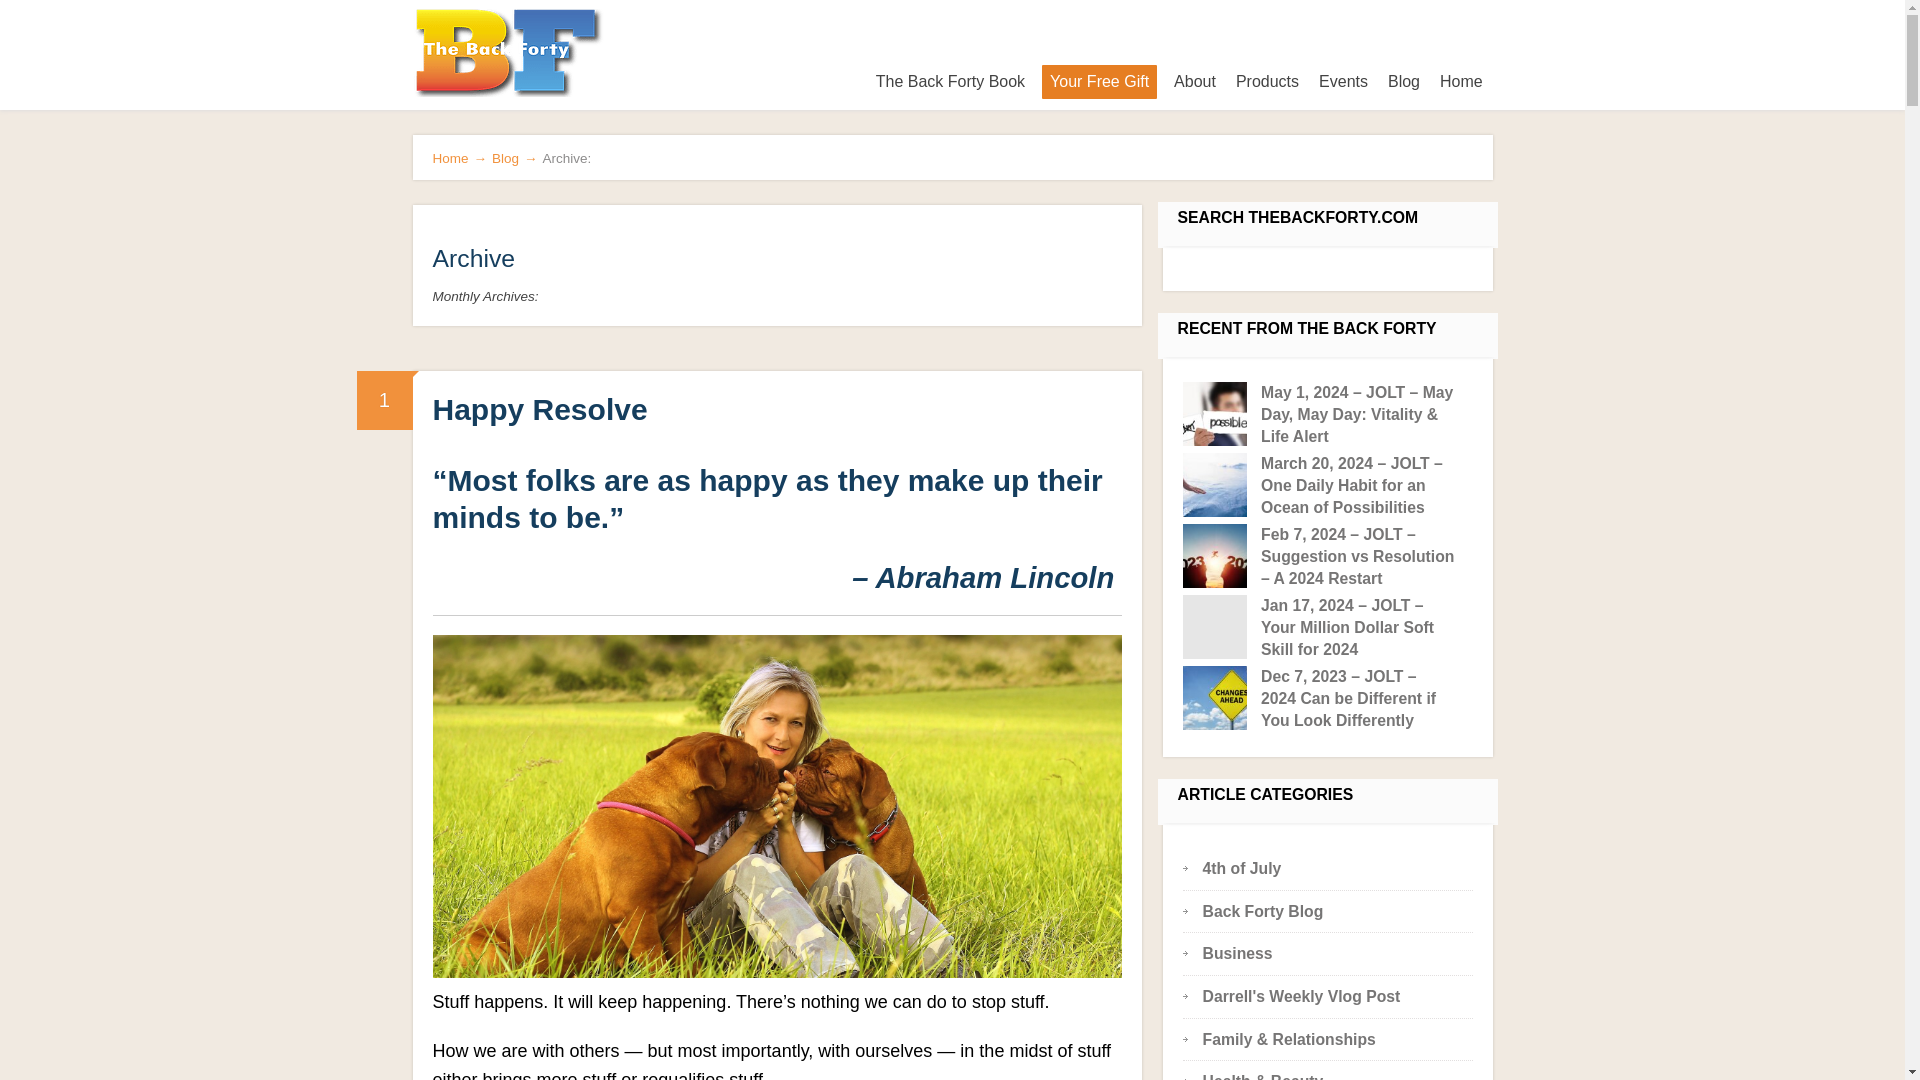 This screenshot has height=1080, width=1920. I want to click on Products, so click(1268, 82).